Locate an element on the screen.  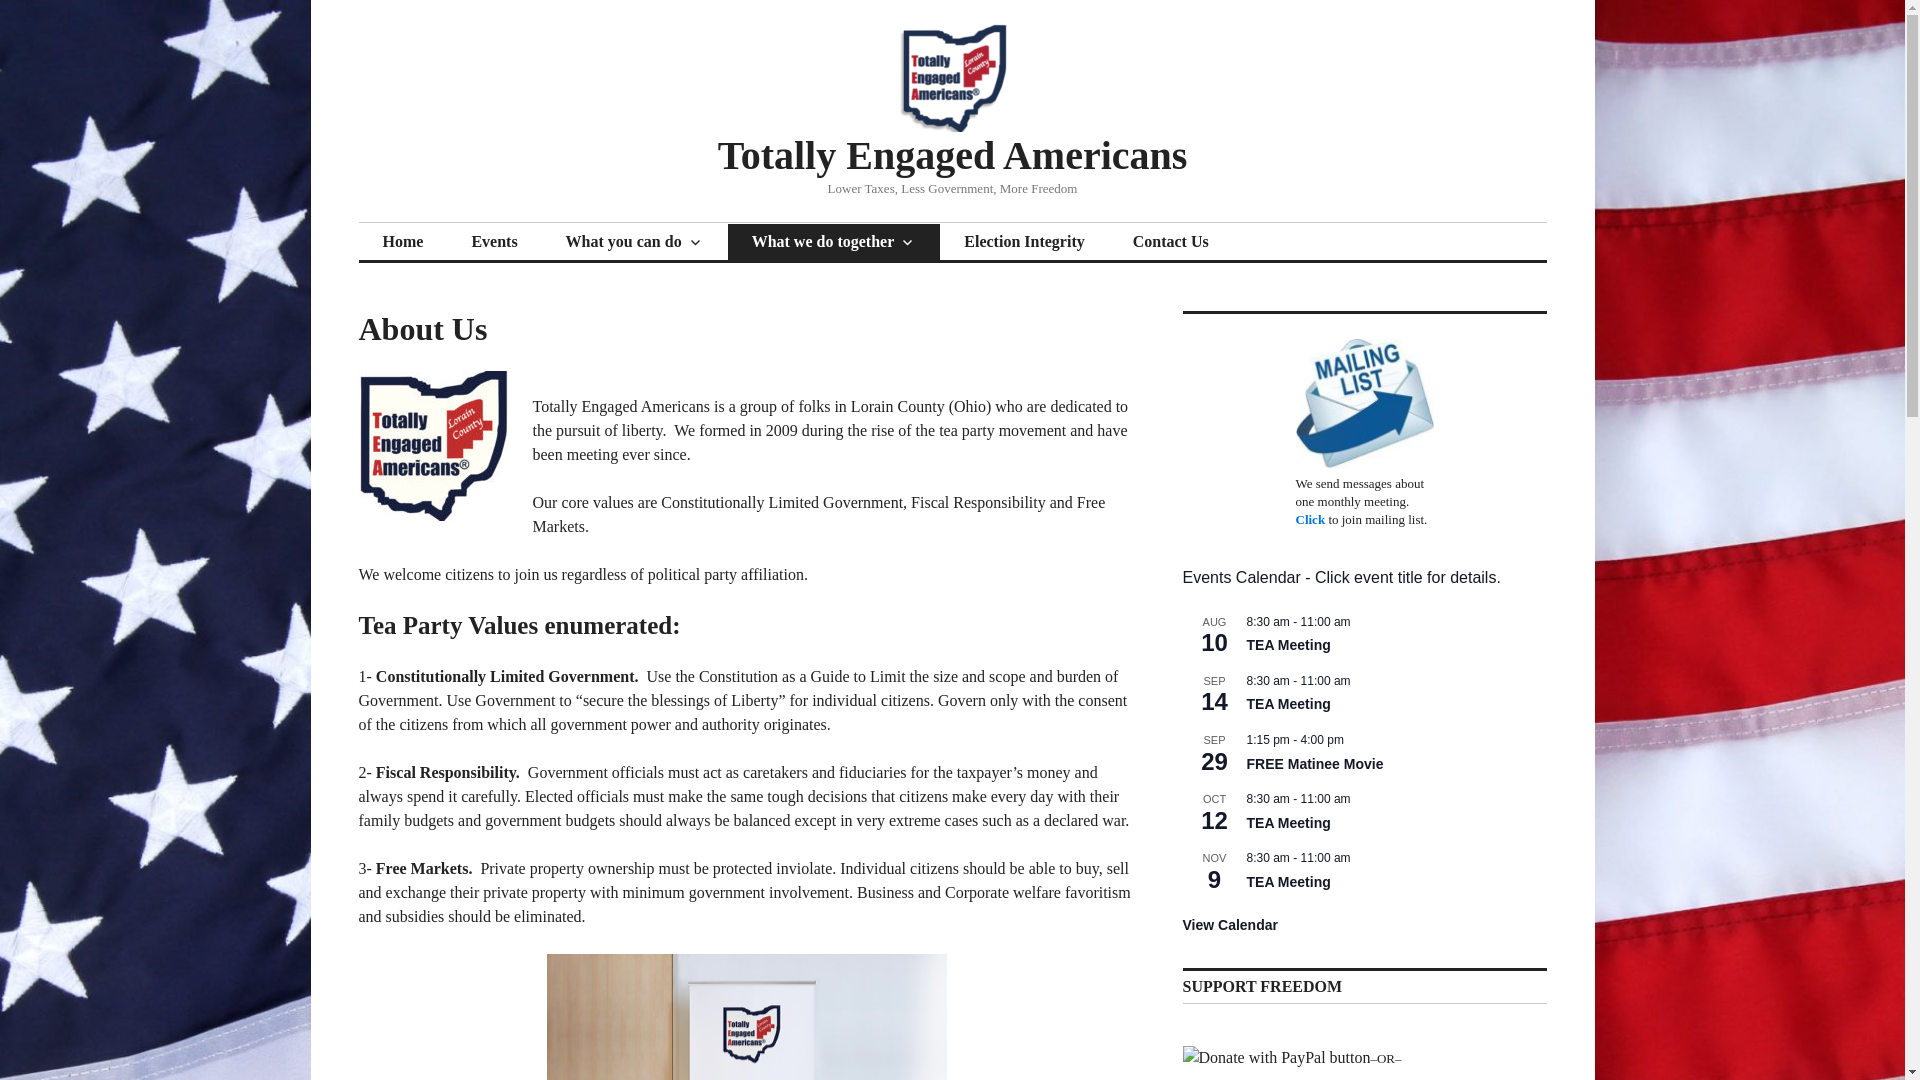
TEA Meeting is located at coordinates (1288, 882).